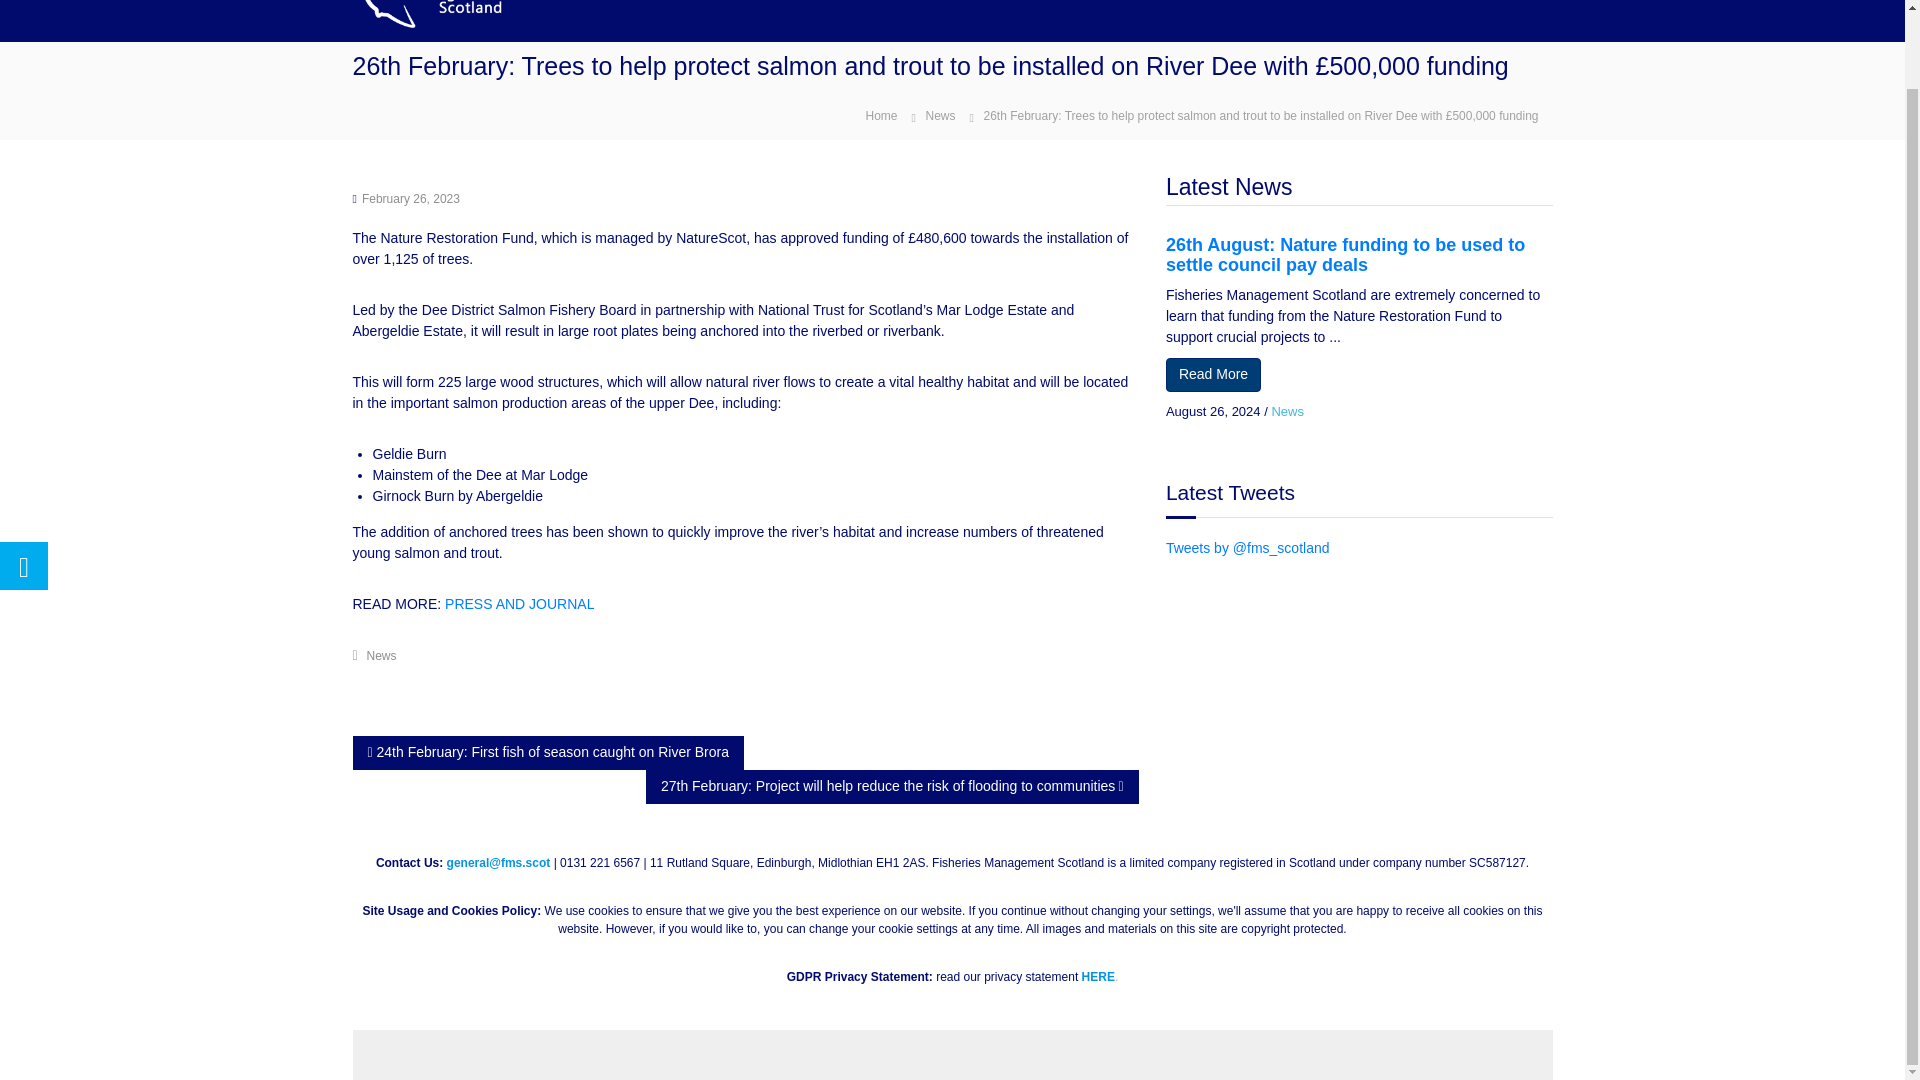  I want to click on Home, so click(880, 114).